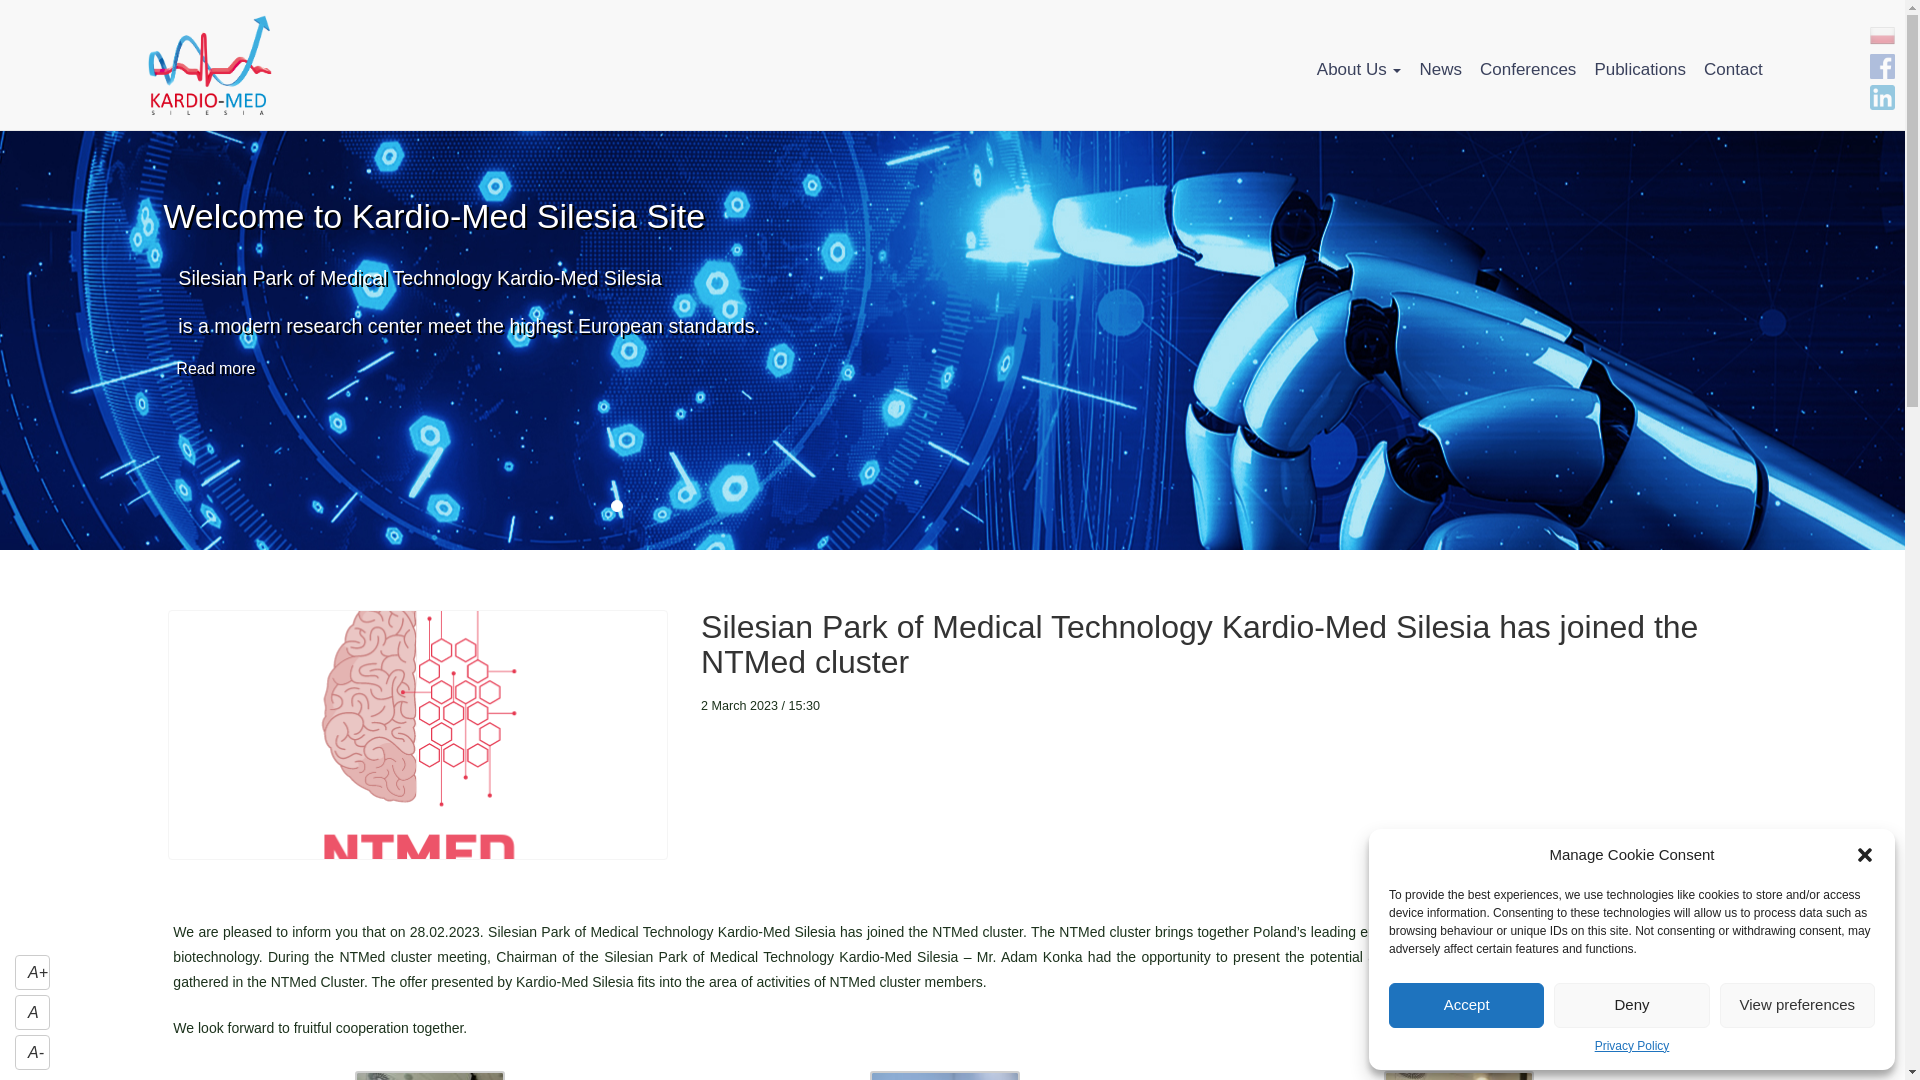 This screenshot has width=1920, height=1080. Describe the element at coordinates (216, 369) in the screenshot. I see `Read more` at that location.